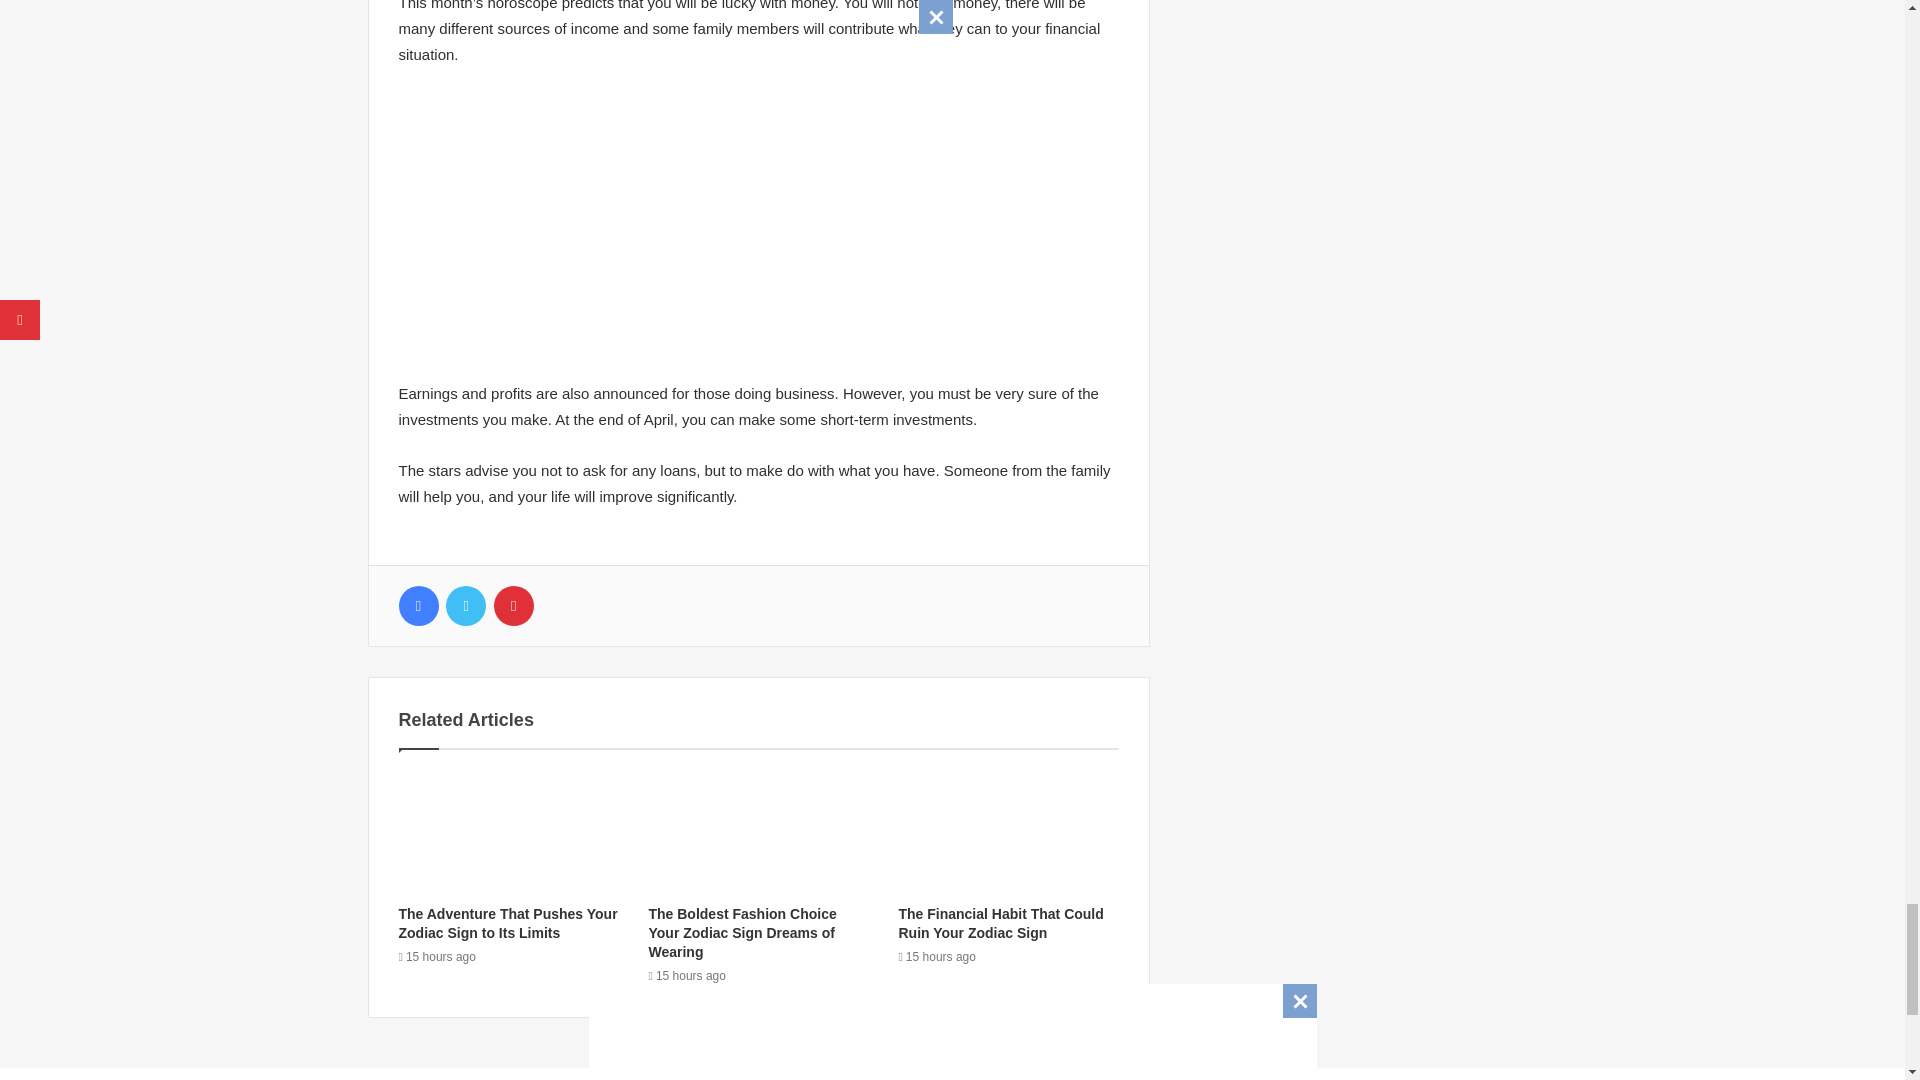  Describe the element at coordinates (513, 606) in the screenshot. I see `Pinterest` at that location.